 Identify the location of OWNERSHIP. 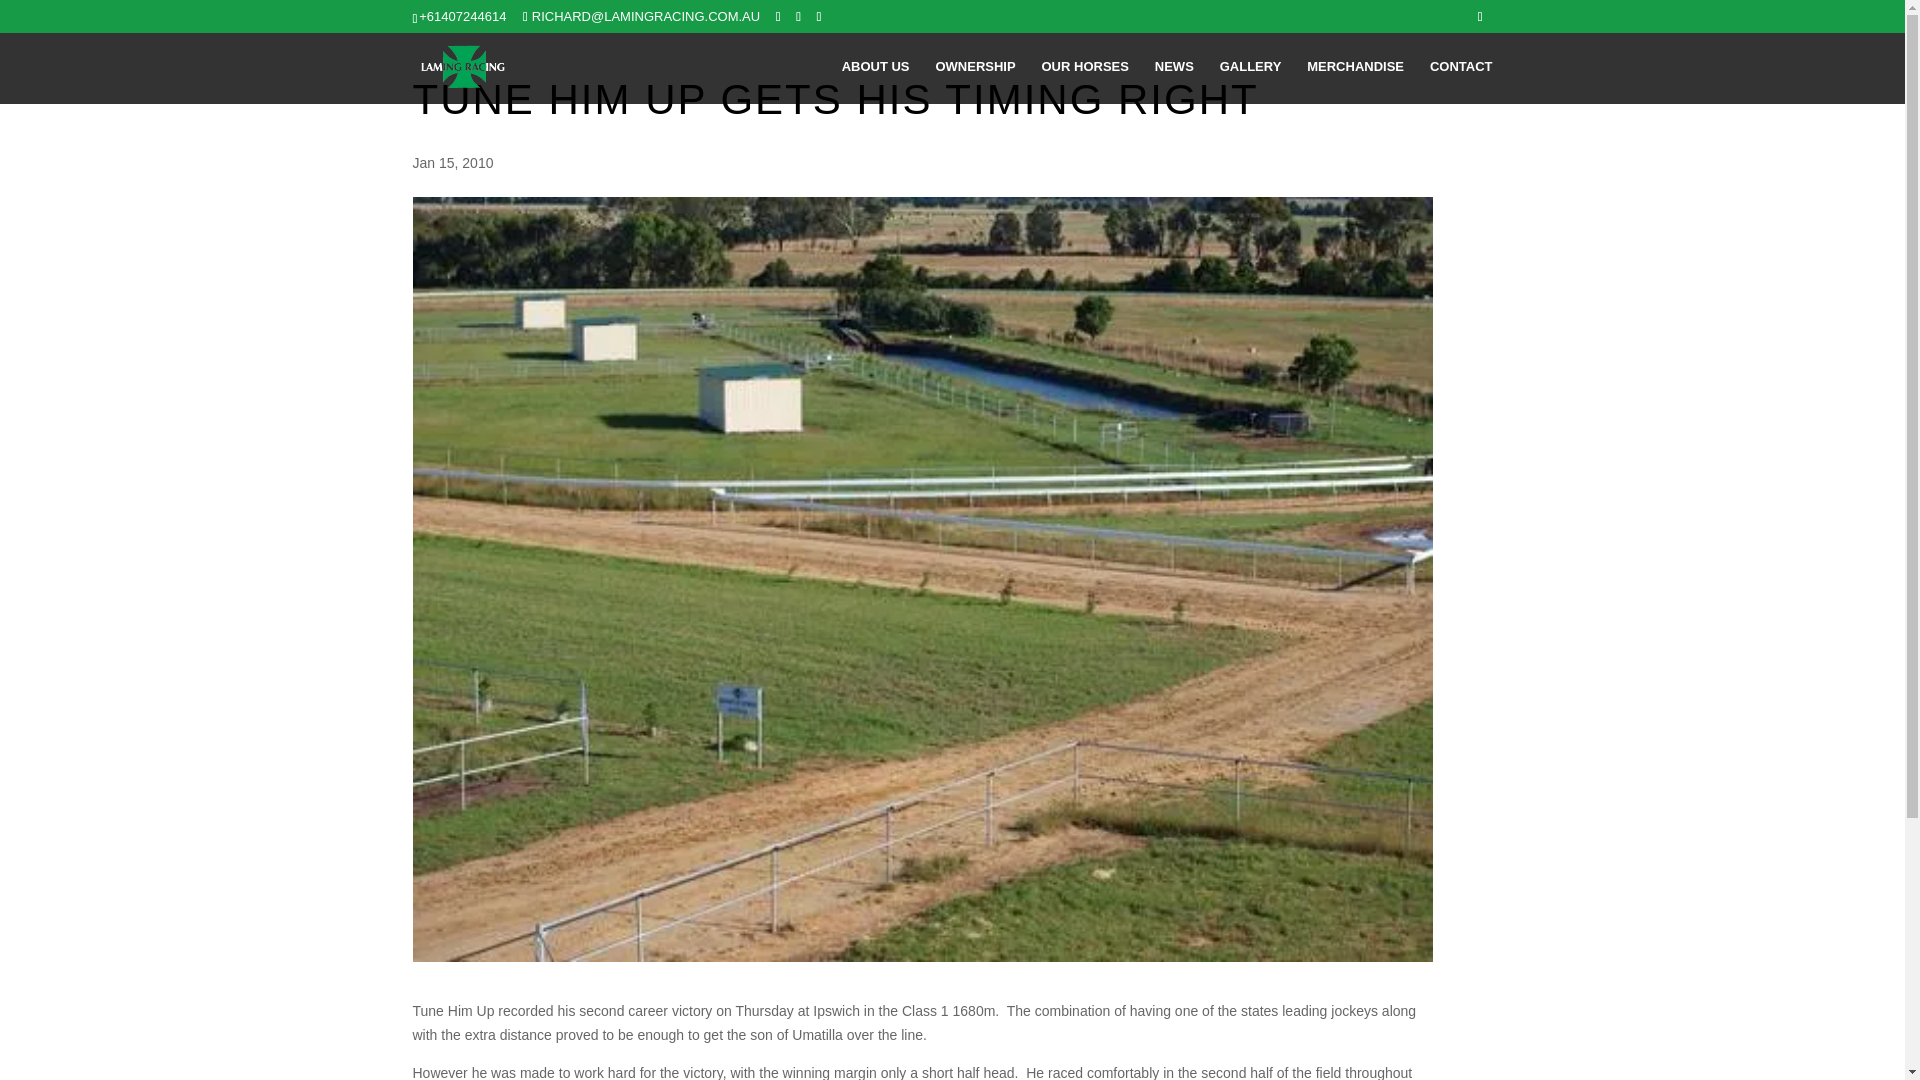
(975, 82).